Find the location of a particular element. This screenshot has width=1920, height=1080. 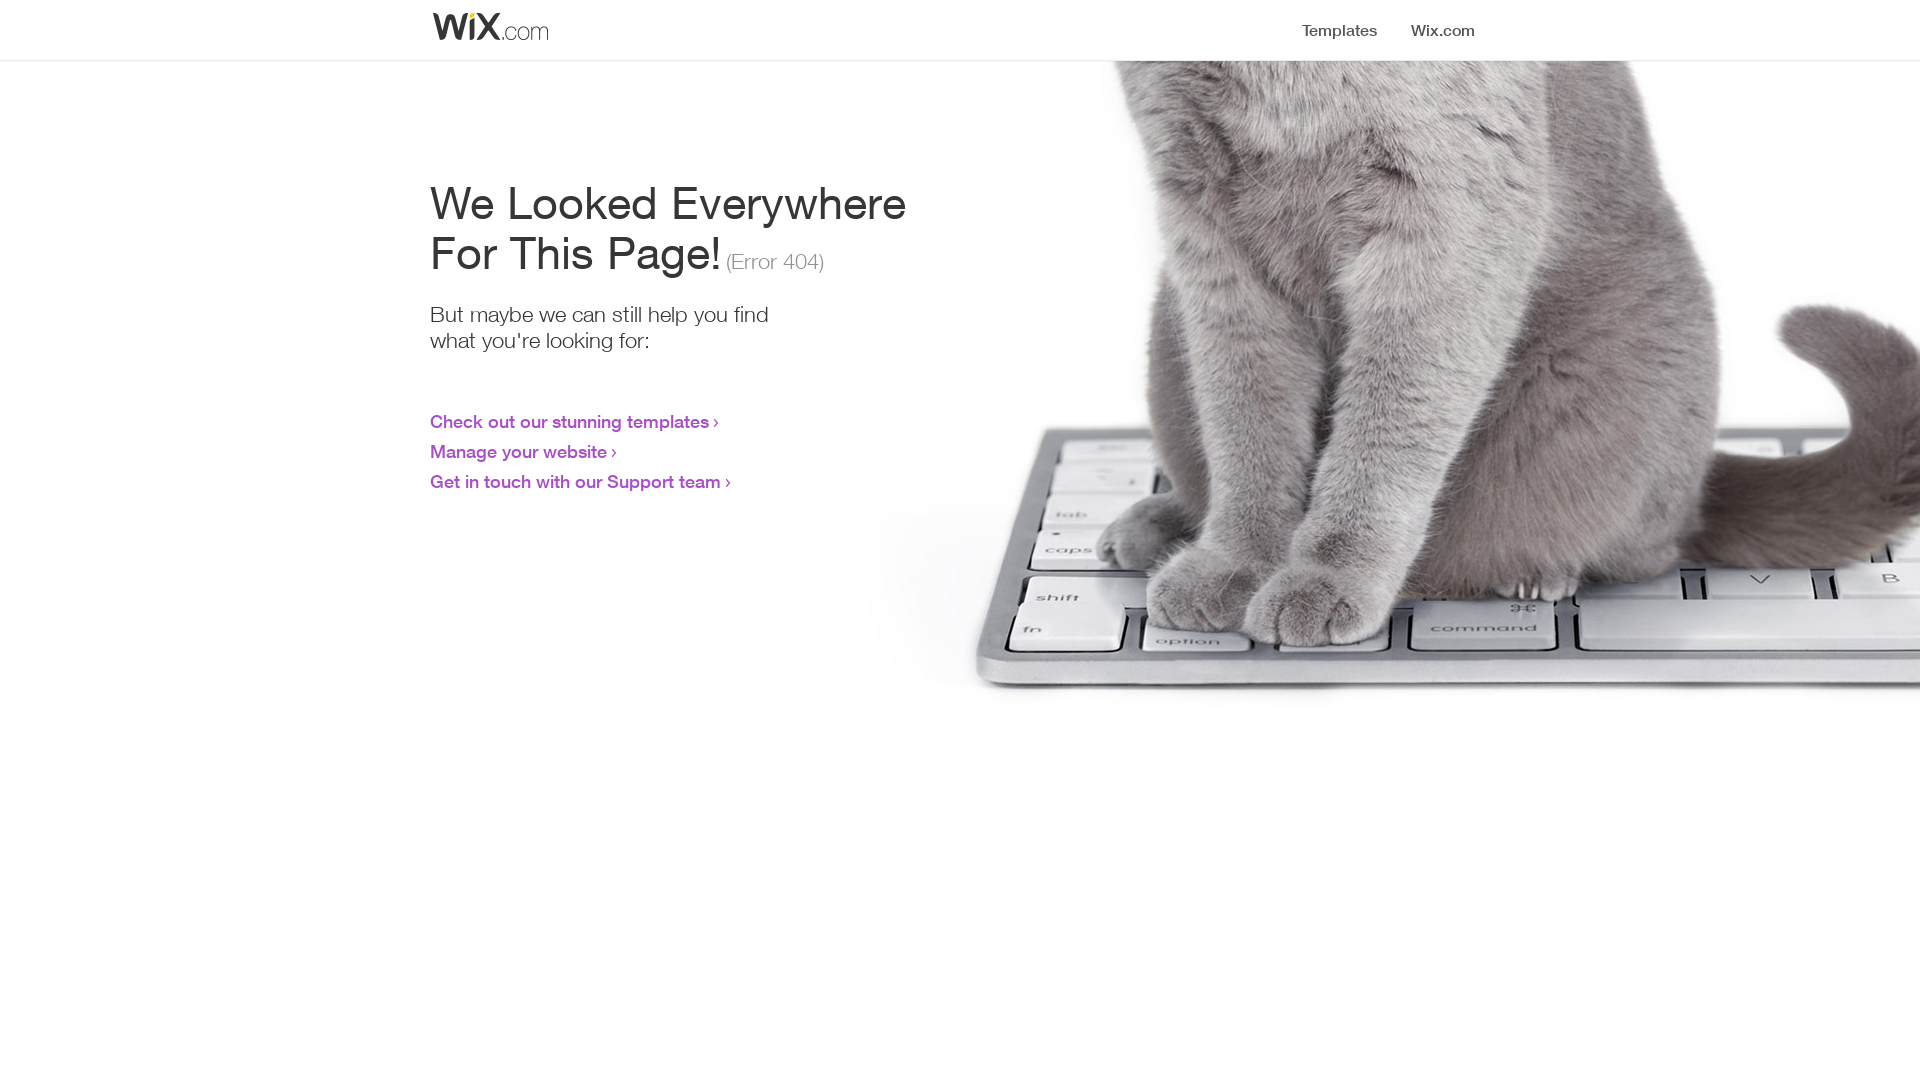

Manage your website is located at coordinates (518, 451).